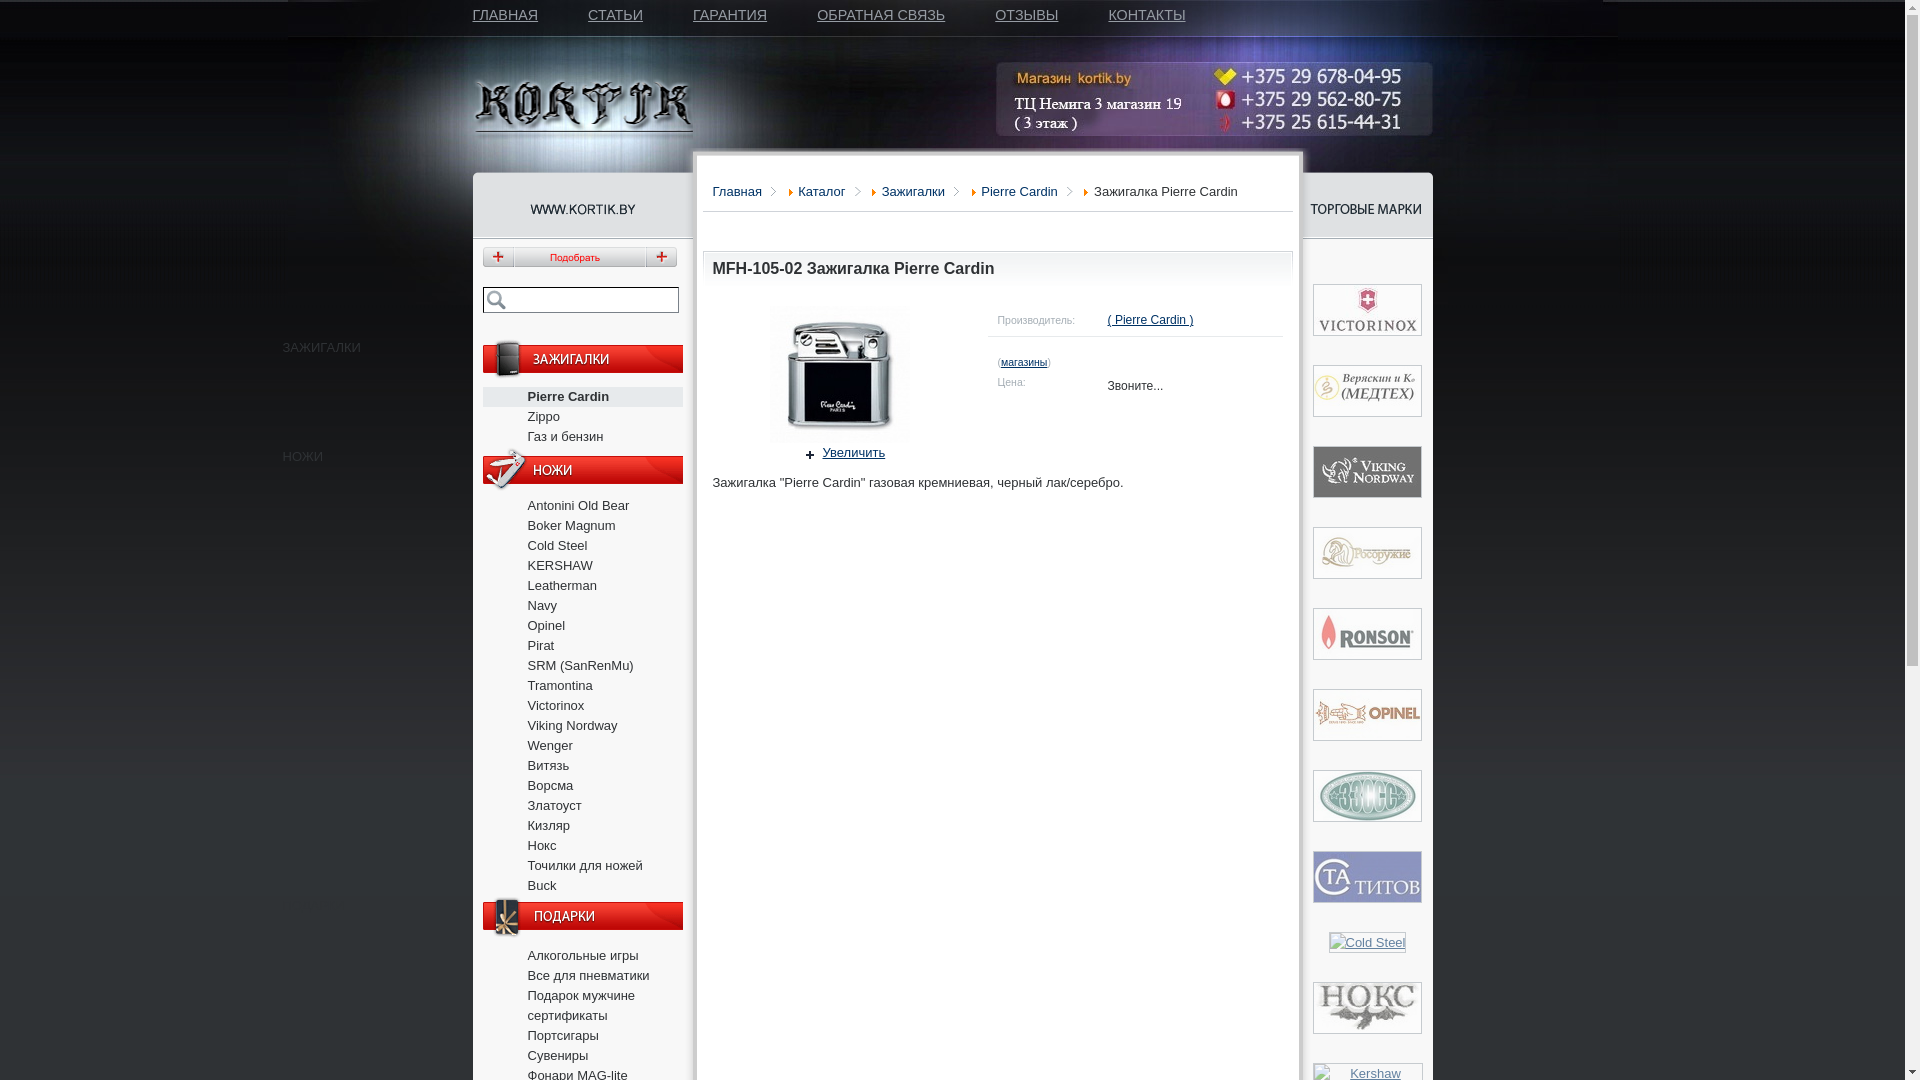 The width and height of the screenshot is (1920, 1080). Describe the element at coordinates (1151, 320) in the screenshot. I see `( Pierre Cardin )` at that location.